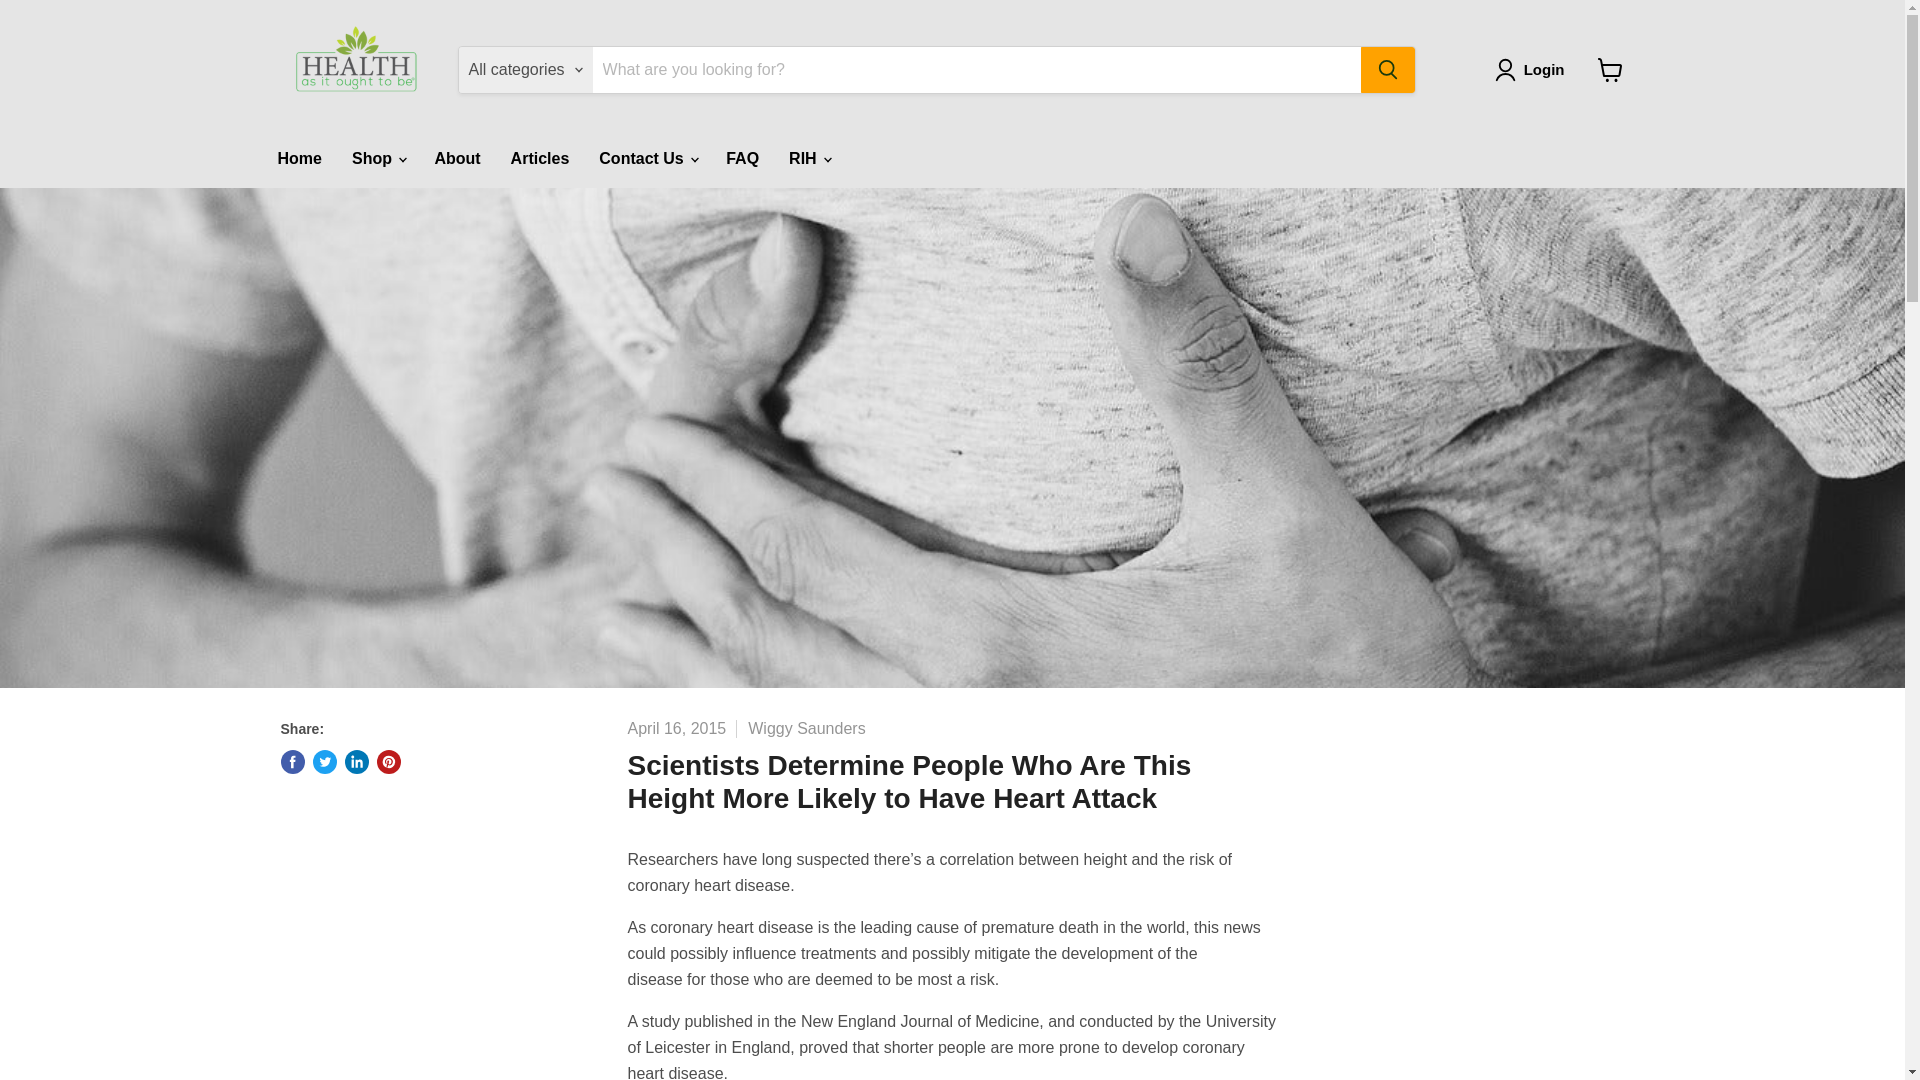 The width and height of the screenshot is (1920, 1080). What do you see at coordinates (646, 159) in the screenshot?
I see `Contact Us` at bounding box center [646, 159].